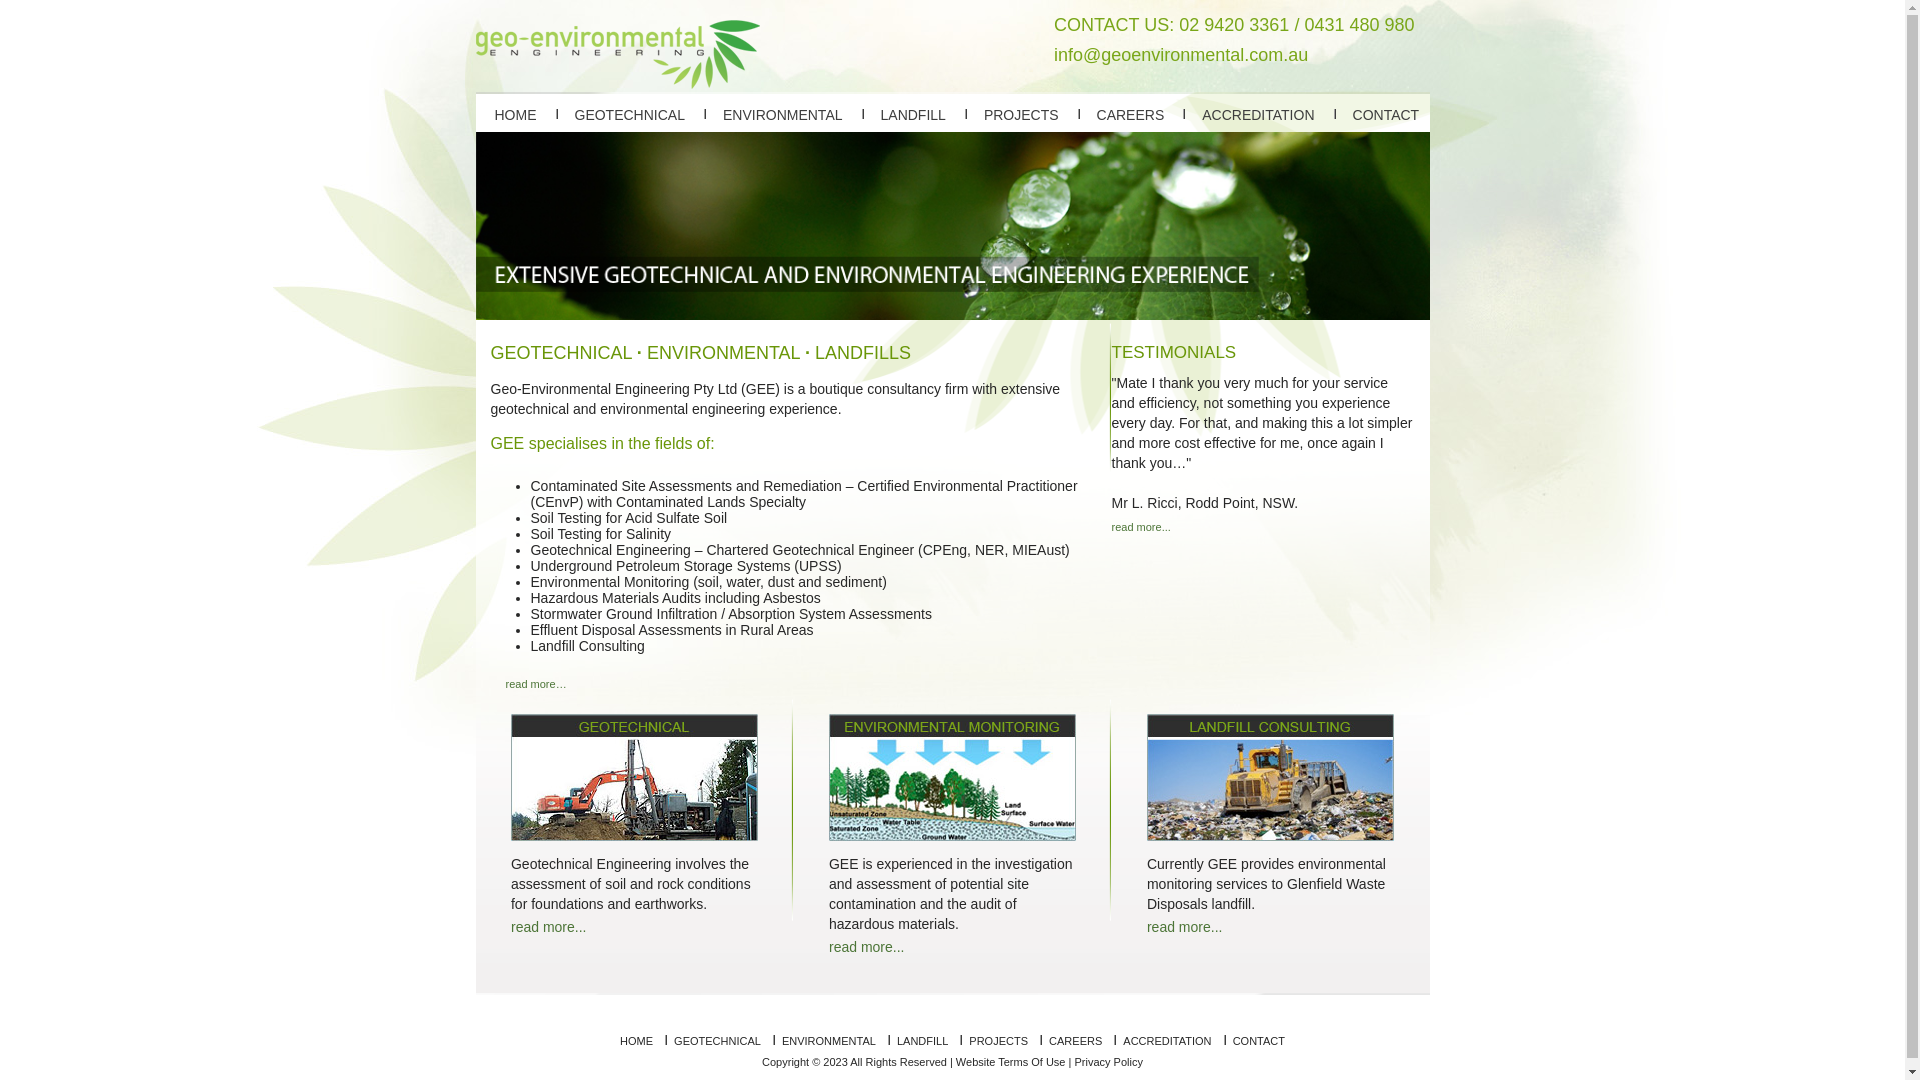  What do you see at coordinates (1108, 1062) in the screenshot?
I see `Privacy Policy` at bounding box center [1108, 1062].